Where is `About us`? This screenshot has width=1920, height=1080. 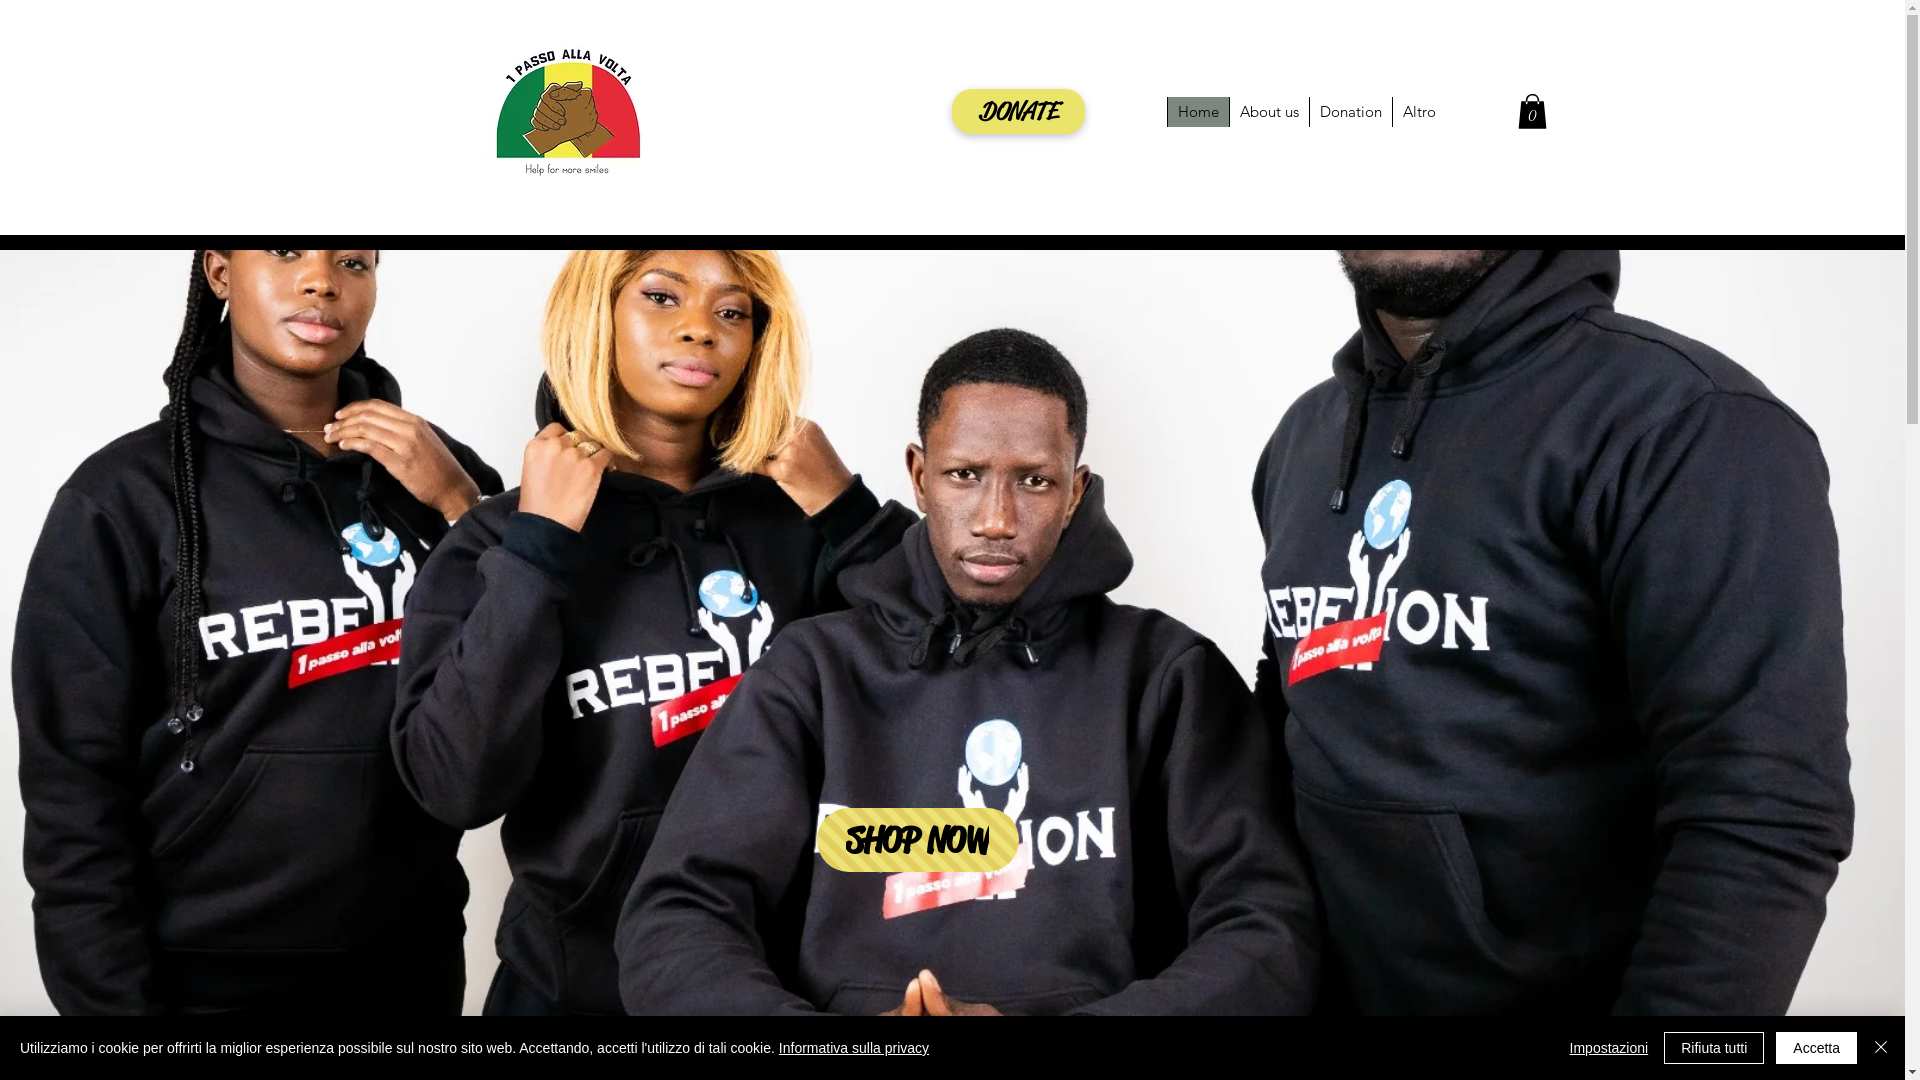
About us is located at coordinates (1269, 112).